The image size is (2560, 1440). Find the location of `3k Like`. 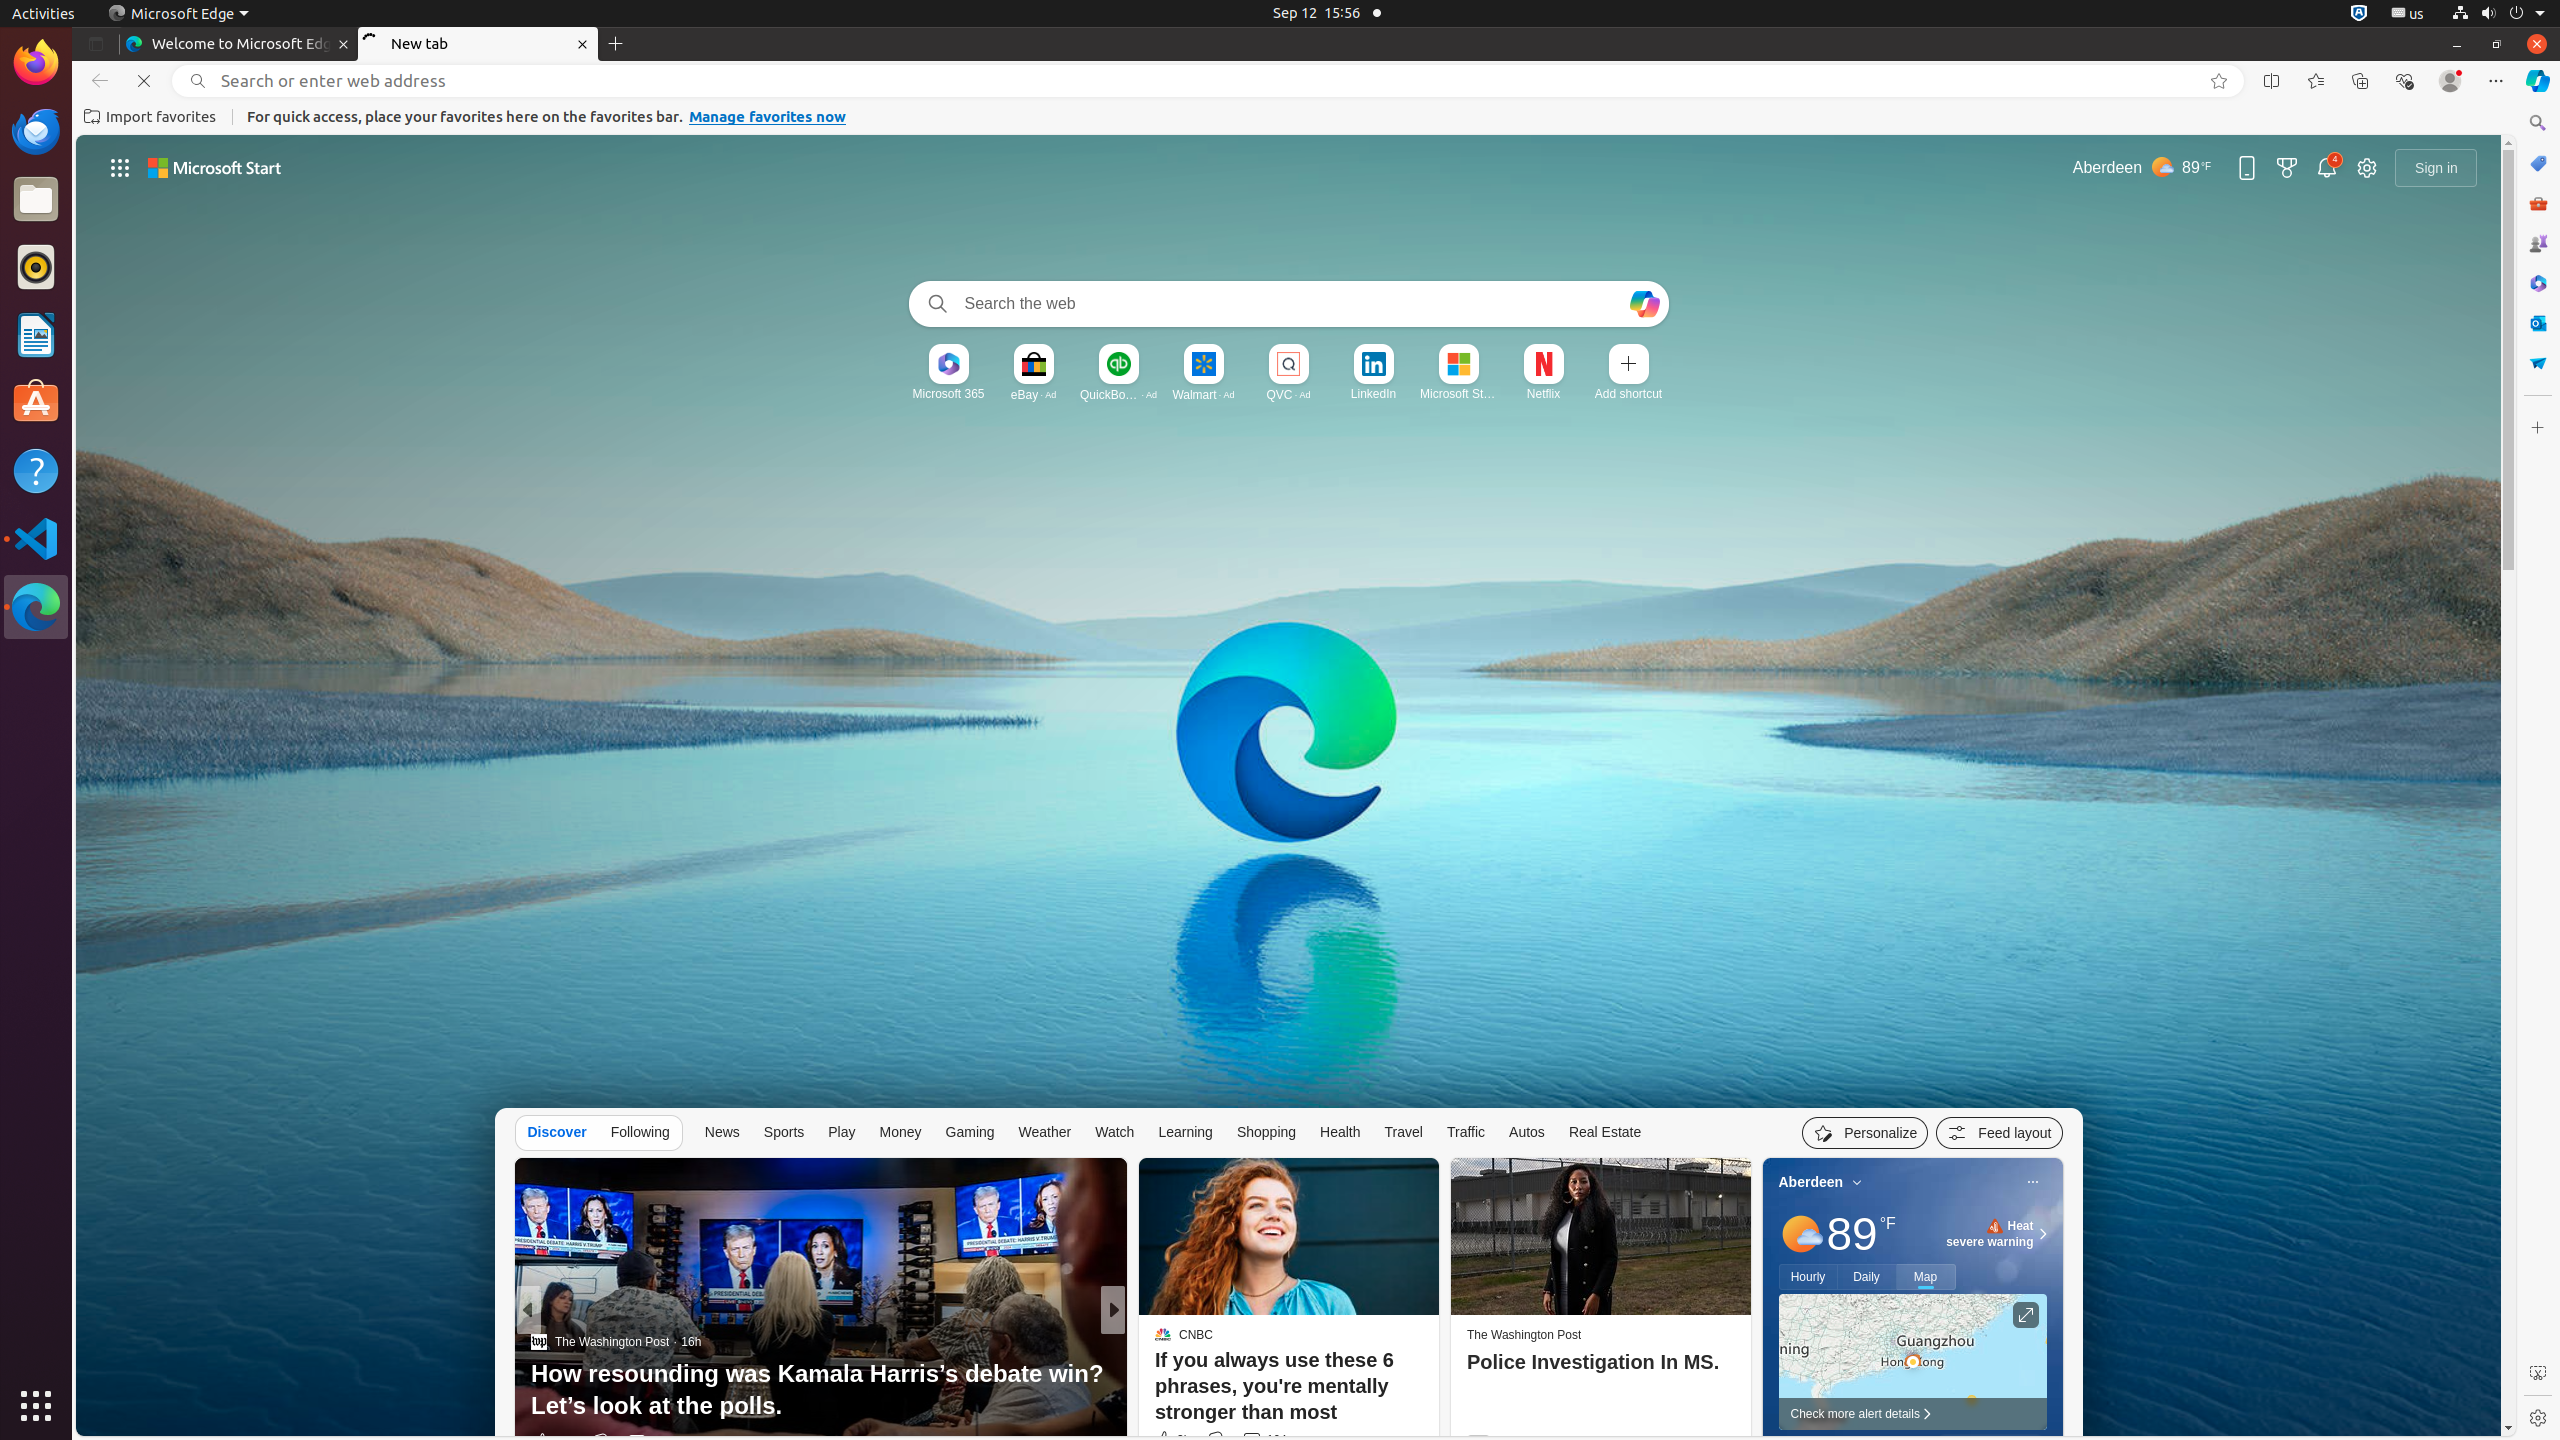

3k Like is located at coordinates (1171, 1440).